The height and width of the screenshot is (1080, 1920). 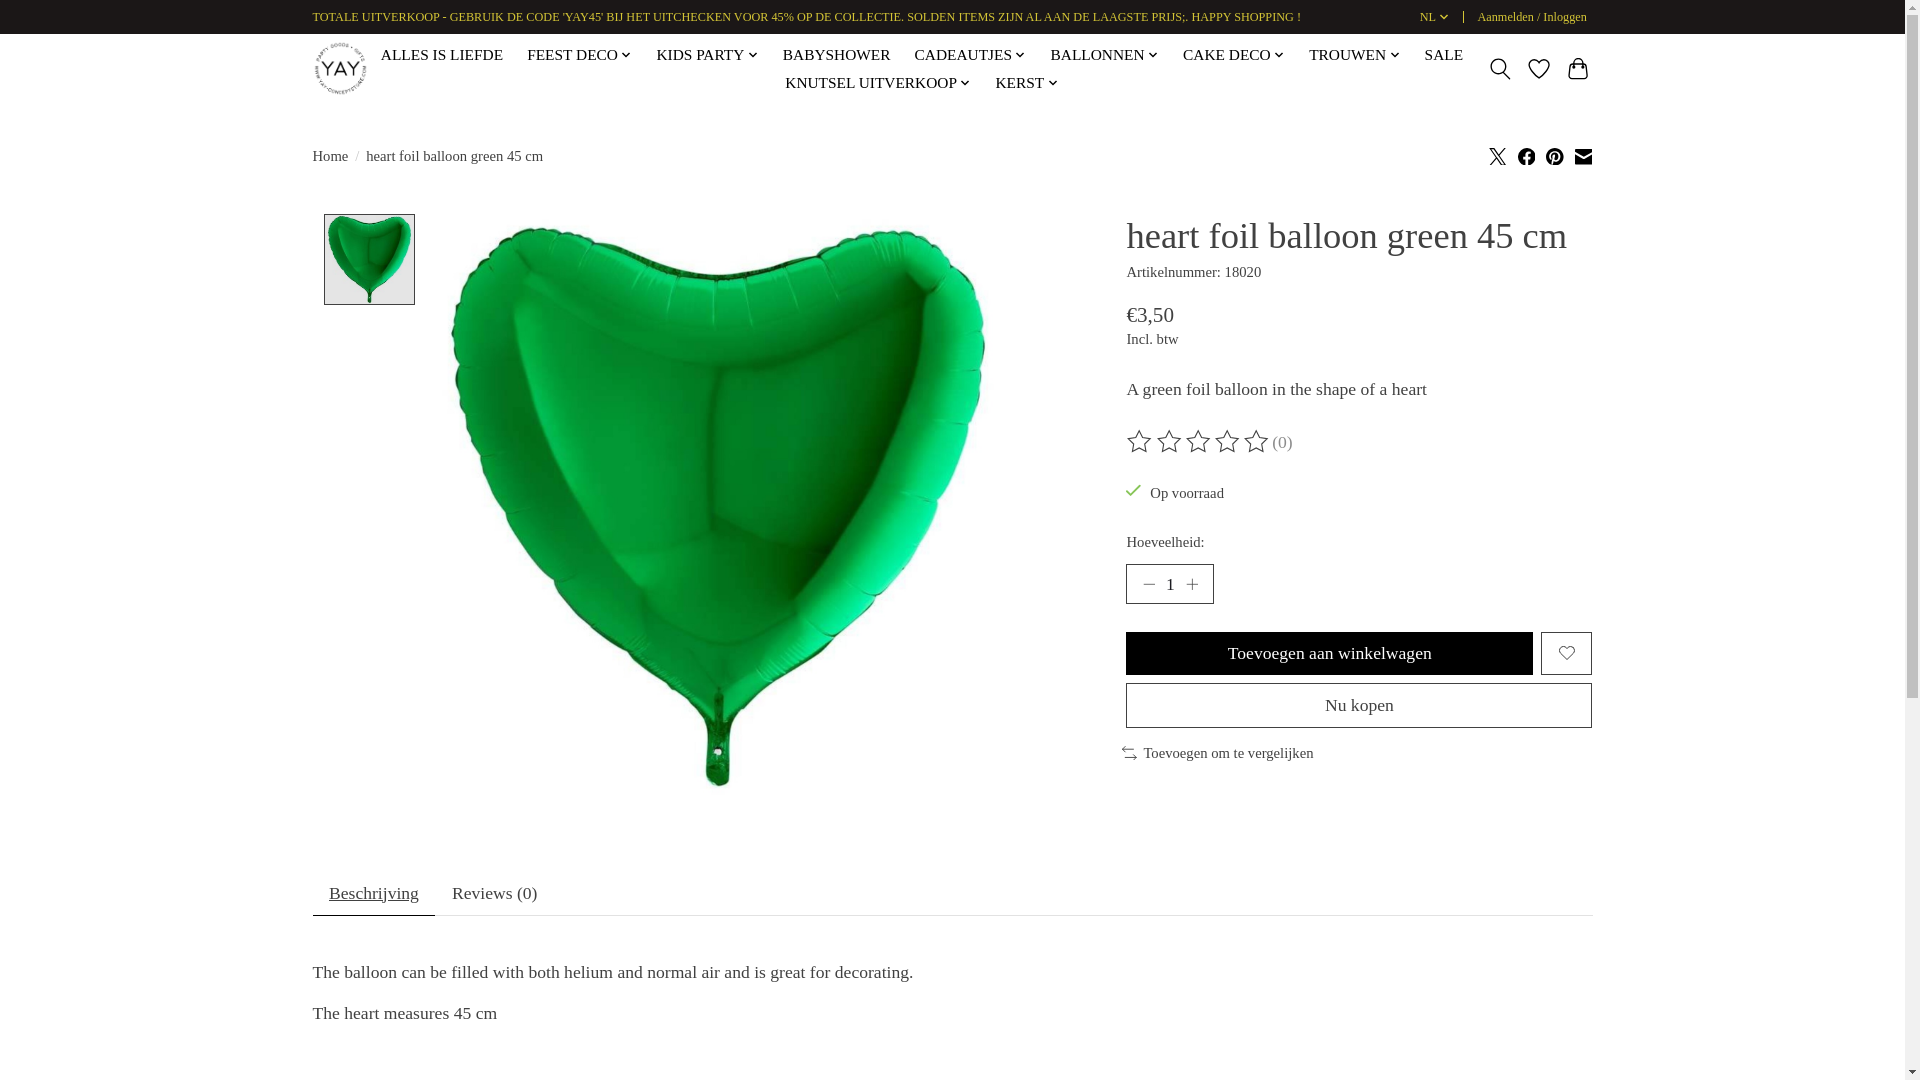 What do you see at coordinates (1554, 156) in the screenshot?
I see `Share on Pinterest` at bounding box center [1554, 156].